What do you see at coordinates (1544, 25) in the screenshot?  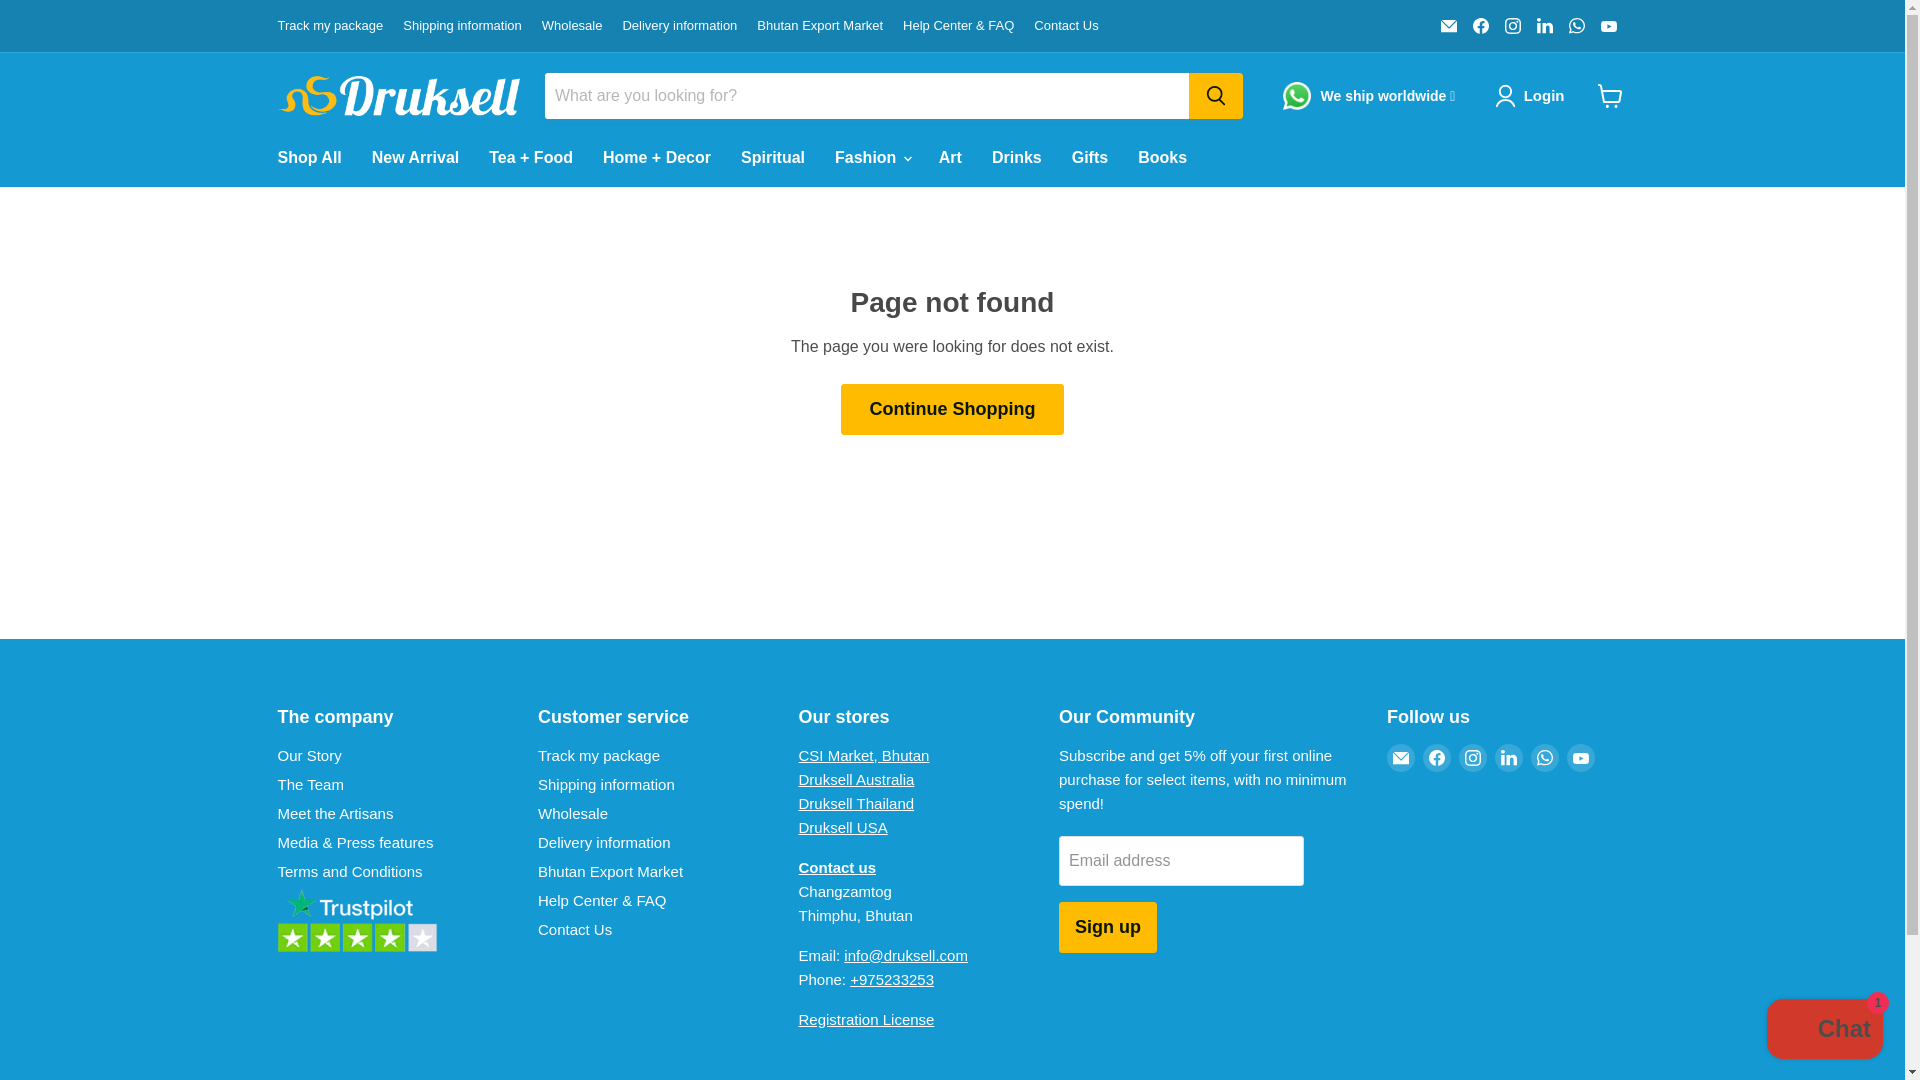 I see `LinkedIn` at bounding box center [1544, 25].